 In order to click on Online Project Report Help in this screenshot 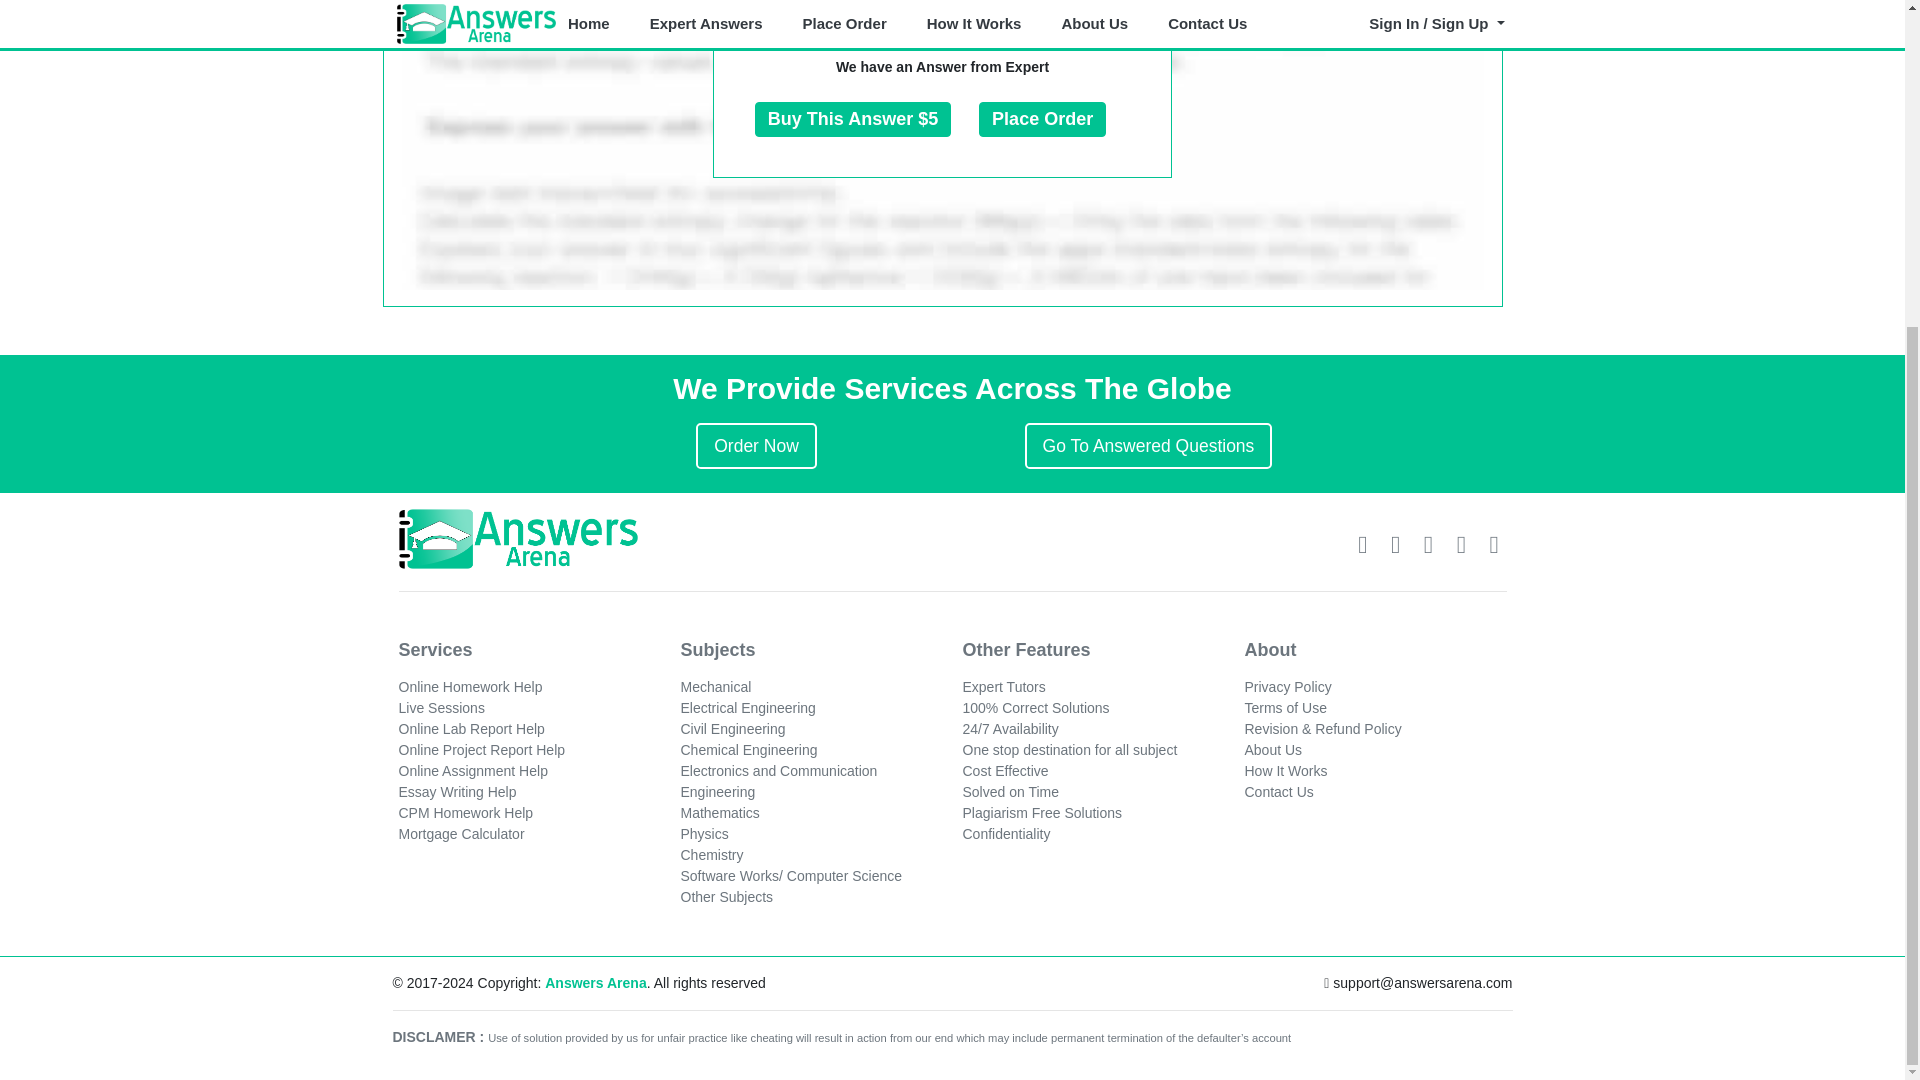, I will do `click(480, 750)`.